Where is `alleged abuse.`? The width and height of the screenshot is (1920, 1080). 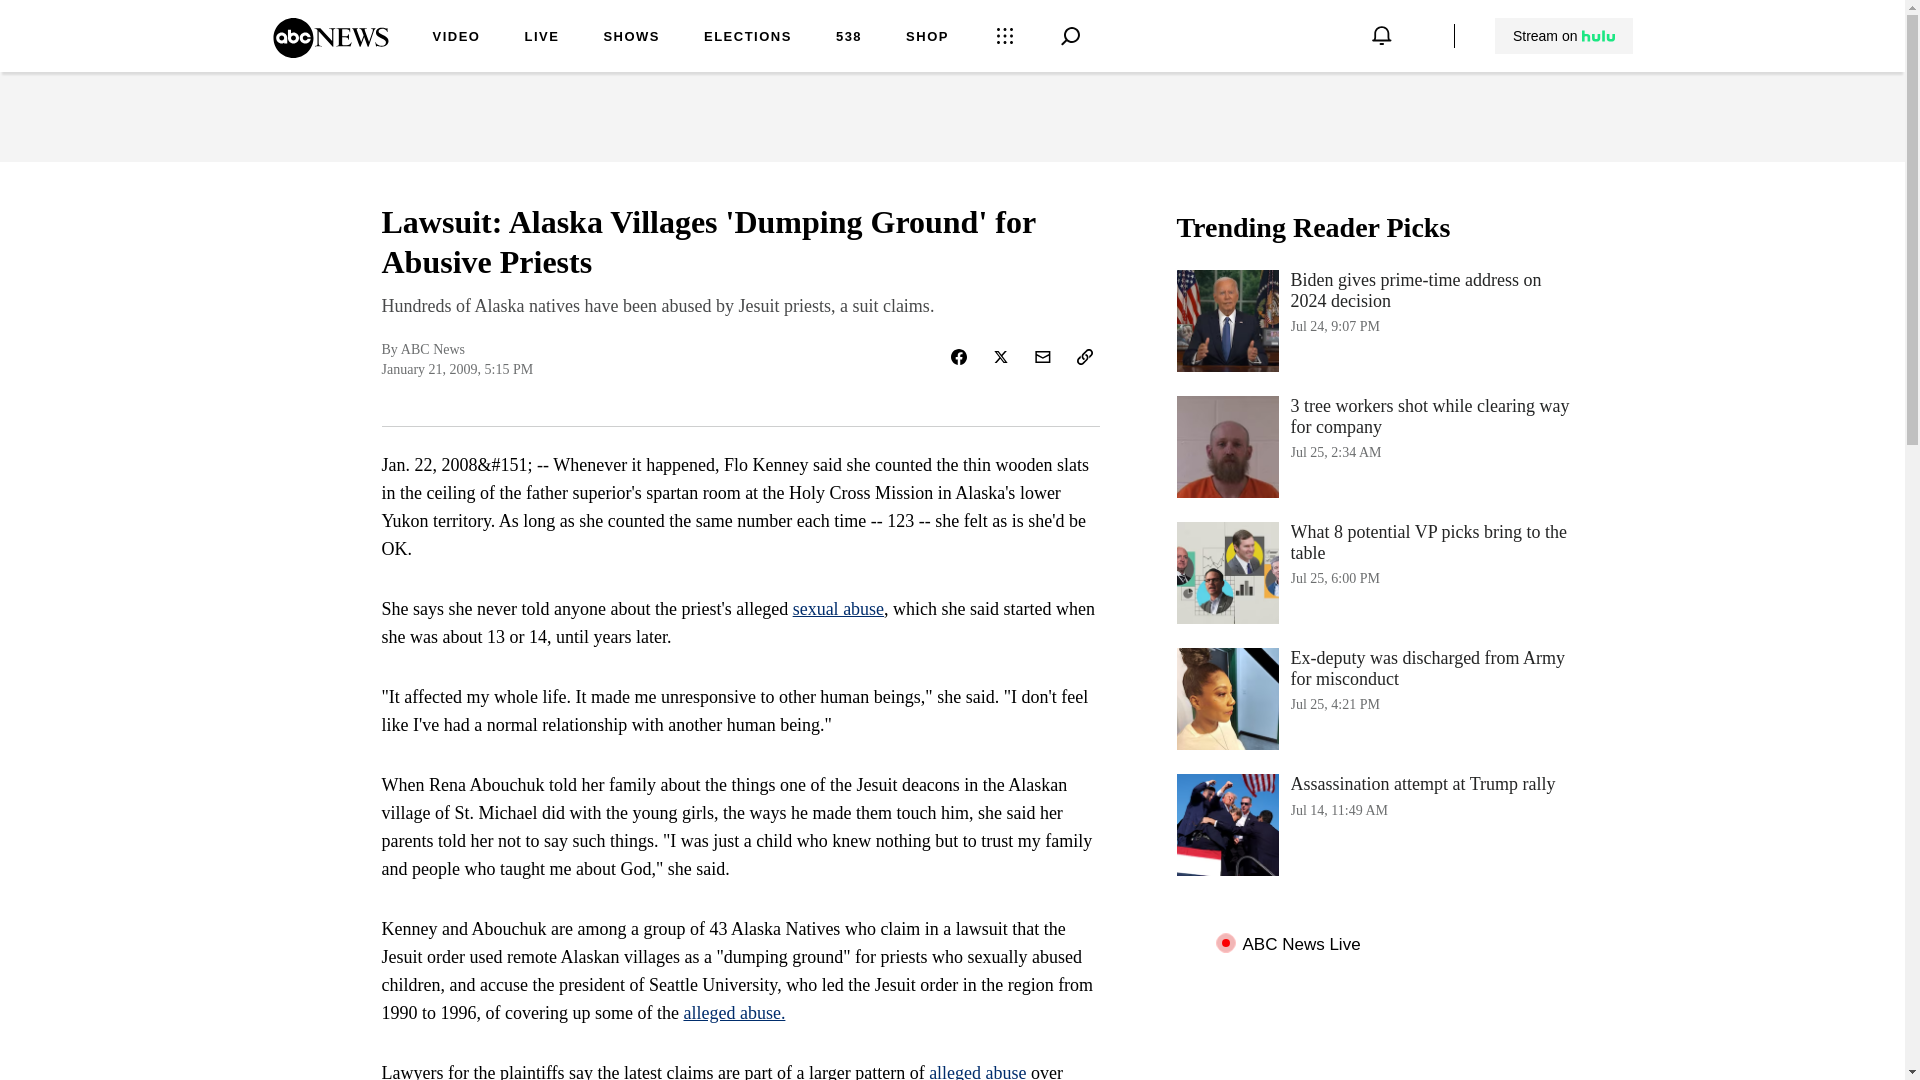 alleged abuse. is located at coordinates (541, 38).